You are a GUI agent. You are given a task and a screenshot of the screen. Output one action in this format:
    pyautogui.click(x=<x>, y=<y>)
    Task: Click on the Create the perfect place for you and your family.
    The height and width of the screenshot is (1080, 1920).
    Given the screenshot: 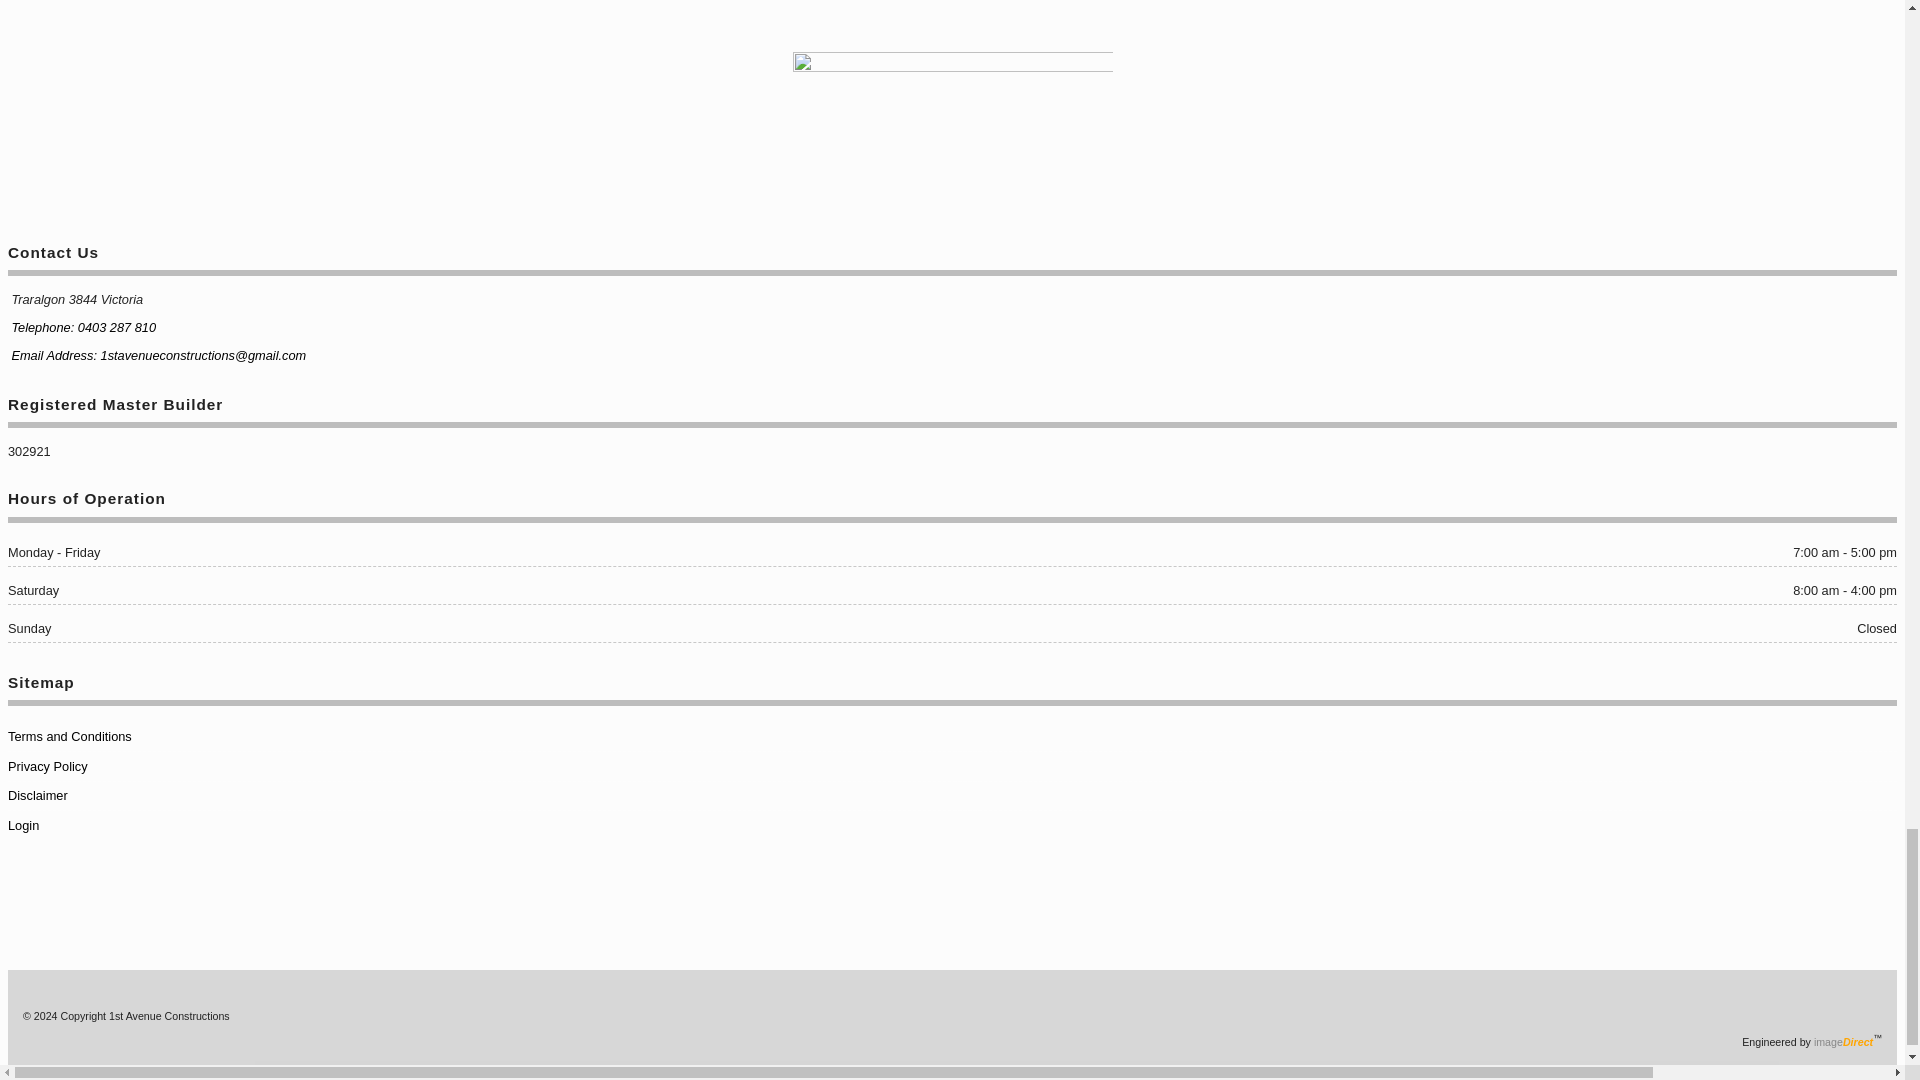 What is the action you would take?
    pyautogui.click(x=170, y=1015)
    